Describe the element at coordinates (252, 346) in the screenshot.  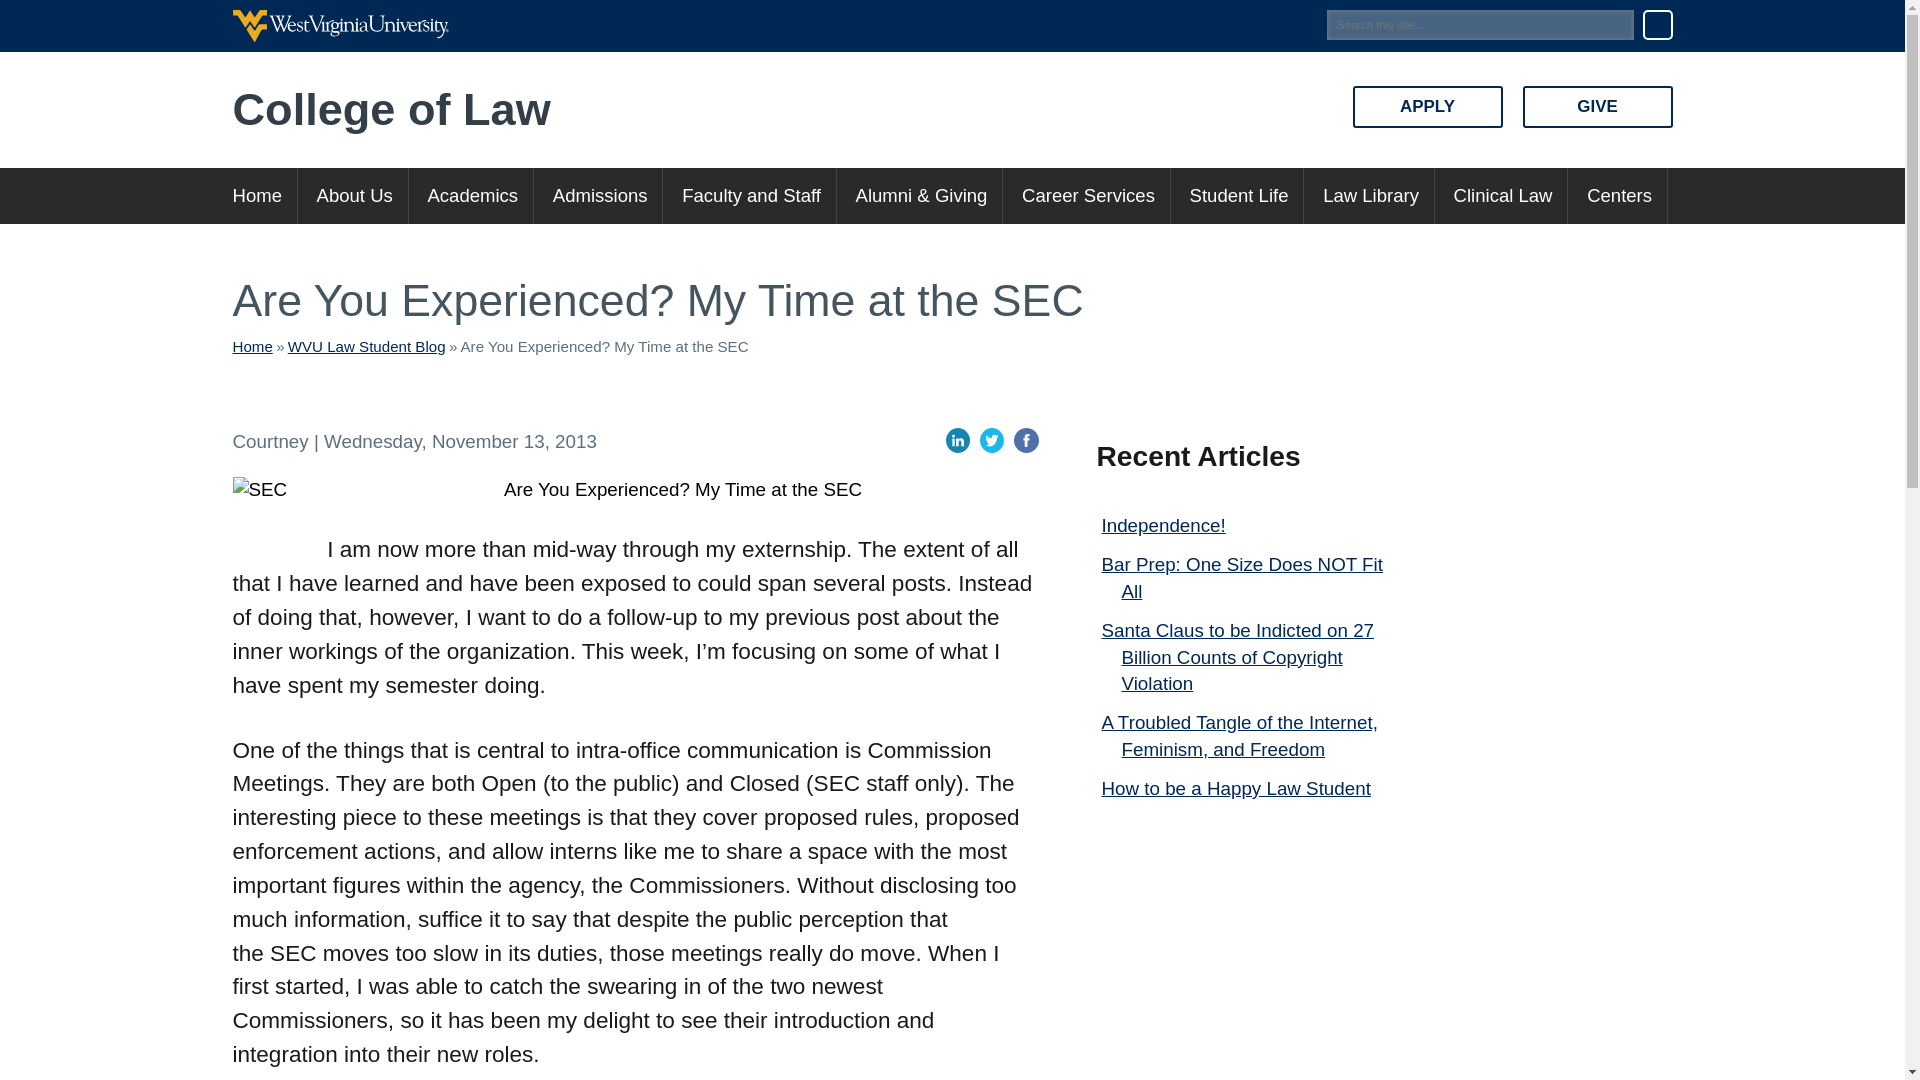
I see `Home` at that location.